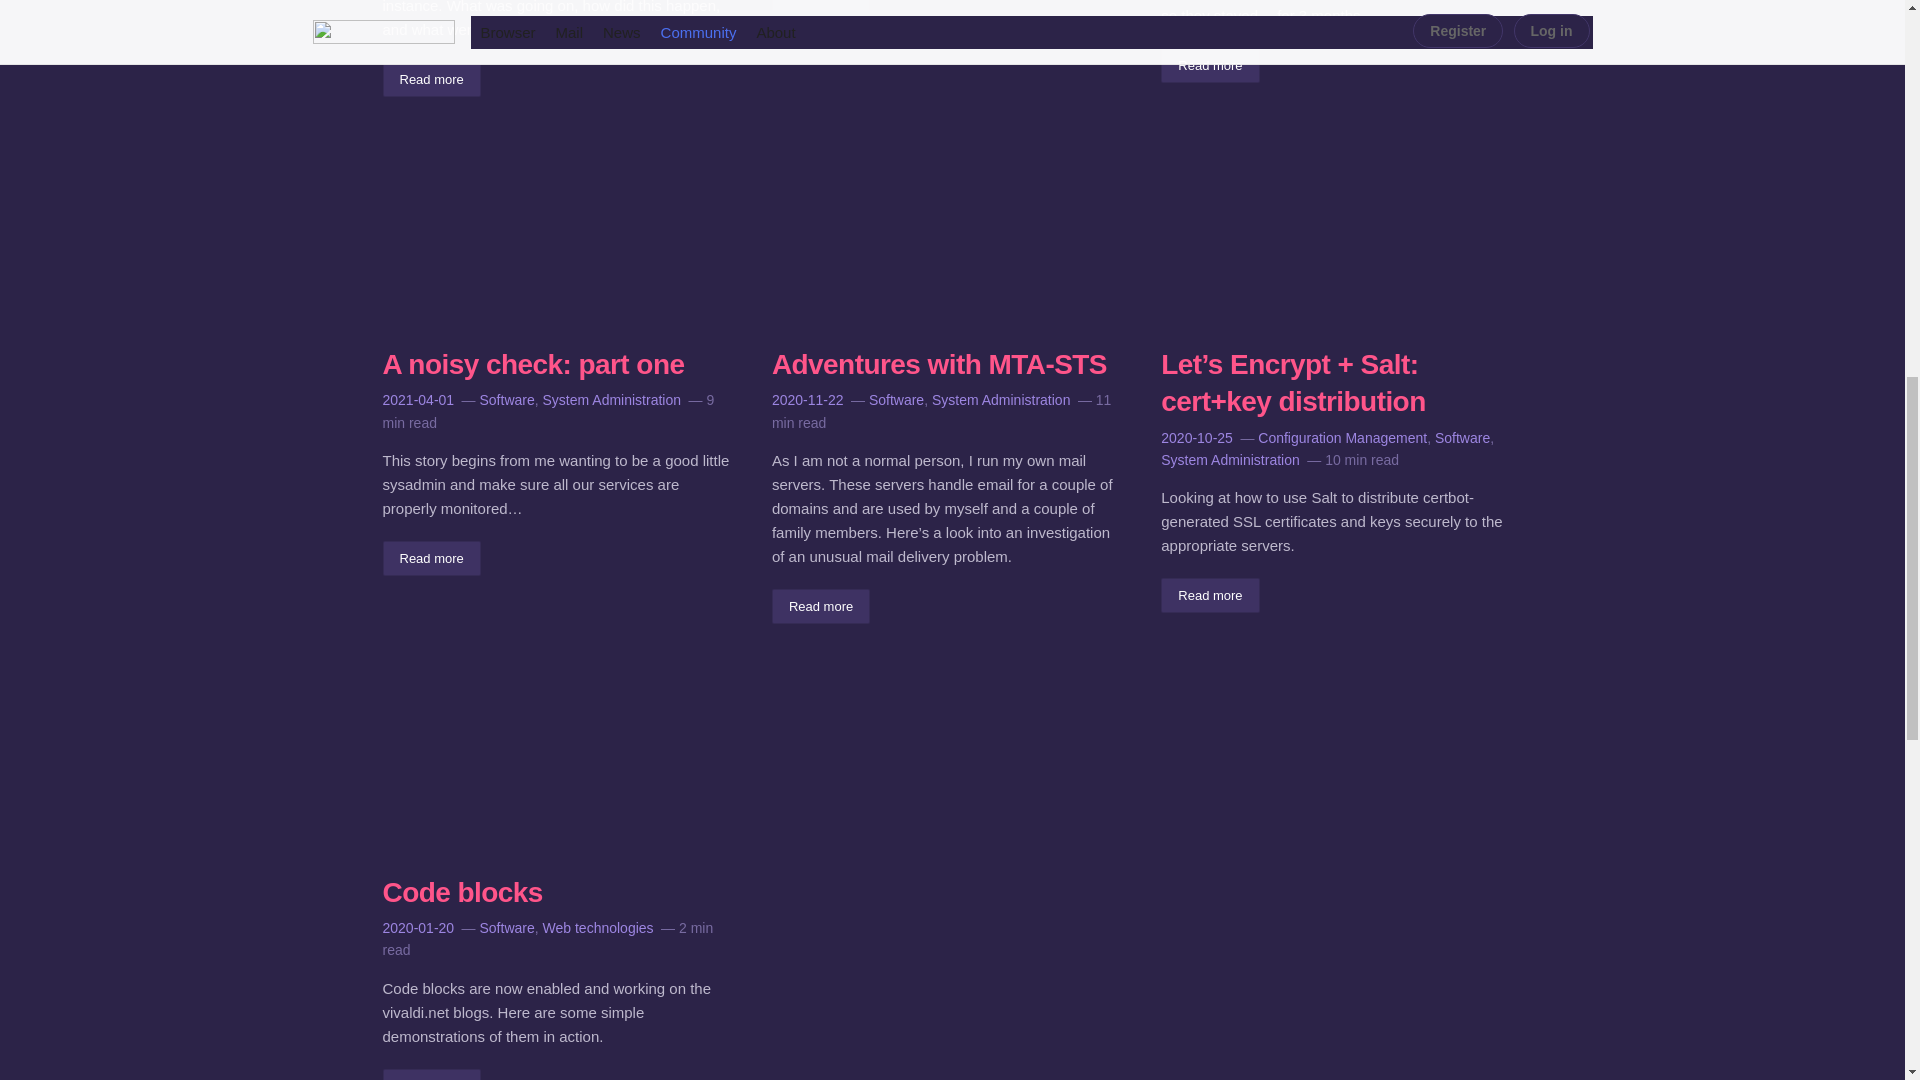 The width and height of the screenshot is (1920, 1080). Describe the element at coordinates (431, 79) in the screenshot. I see `Read more` at that location.